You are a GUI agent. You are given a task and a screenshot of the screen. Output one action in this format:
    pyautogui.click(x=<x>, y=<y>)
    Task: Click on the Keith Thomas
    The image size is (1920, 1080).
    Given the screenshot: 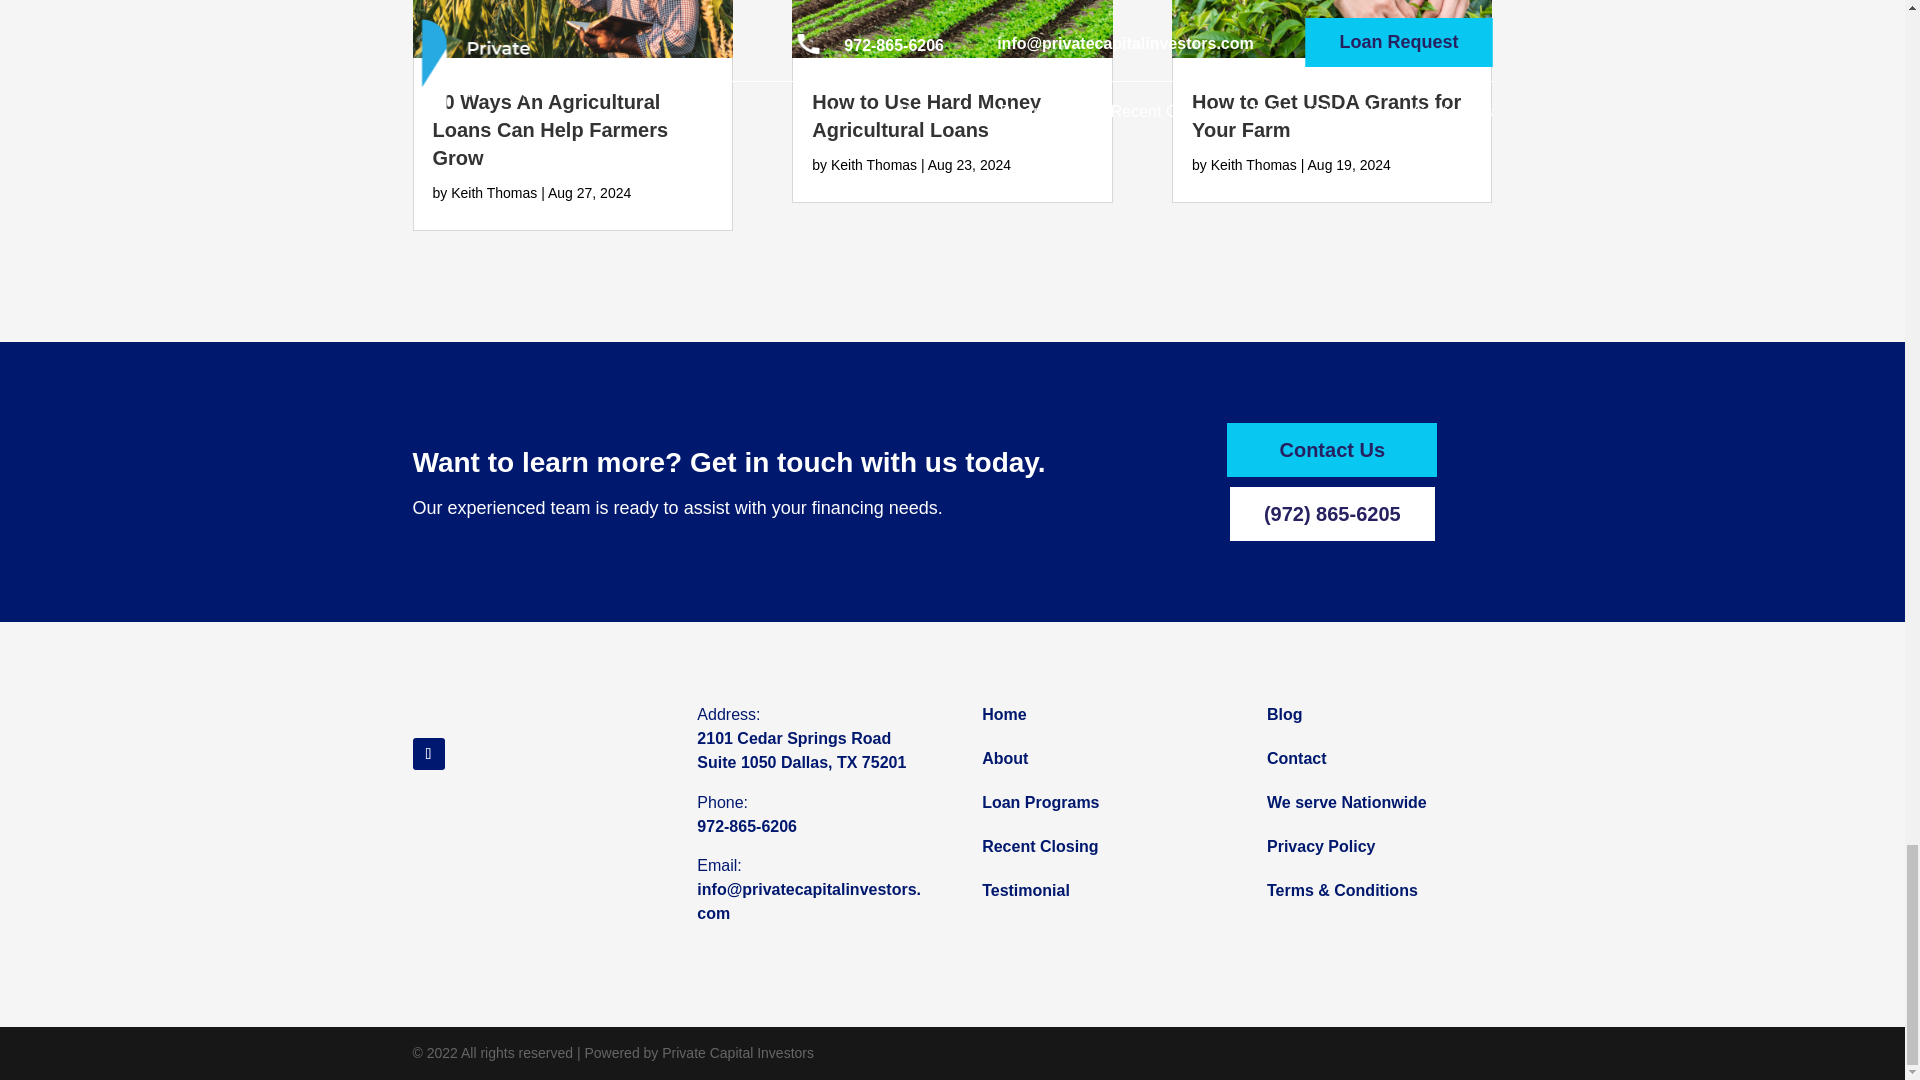 What is the action you would take?
    pyautogui.click(x=494, y=192)
    